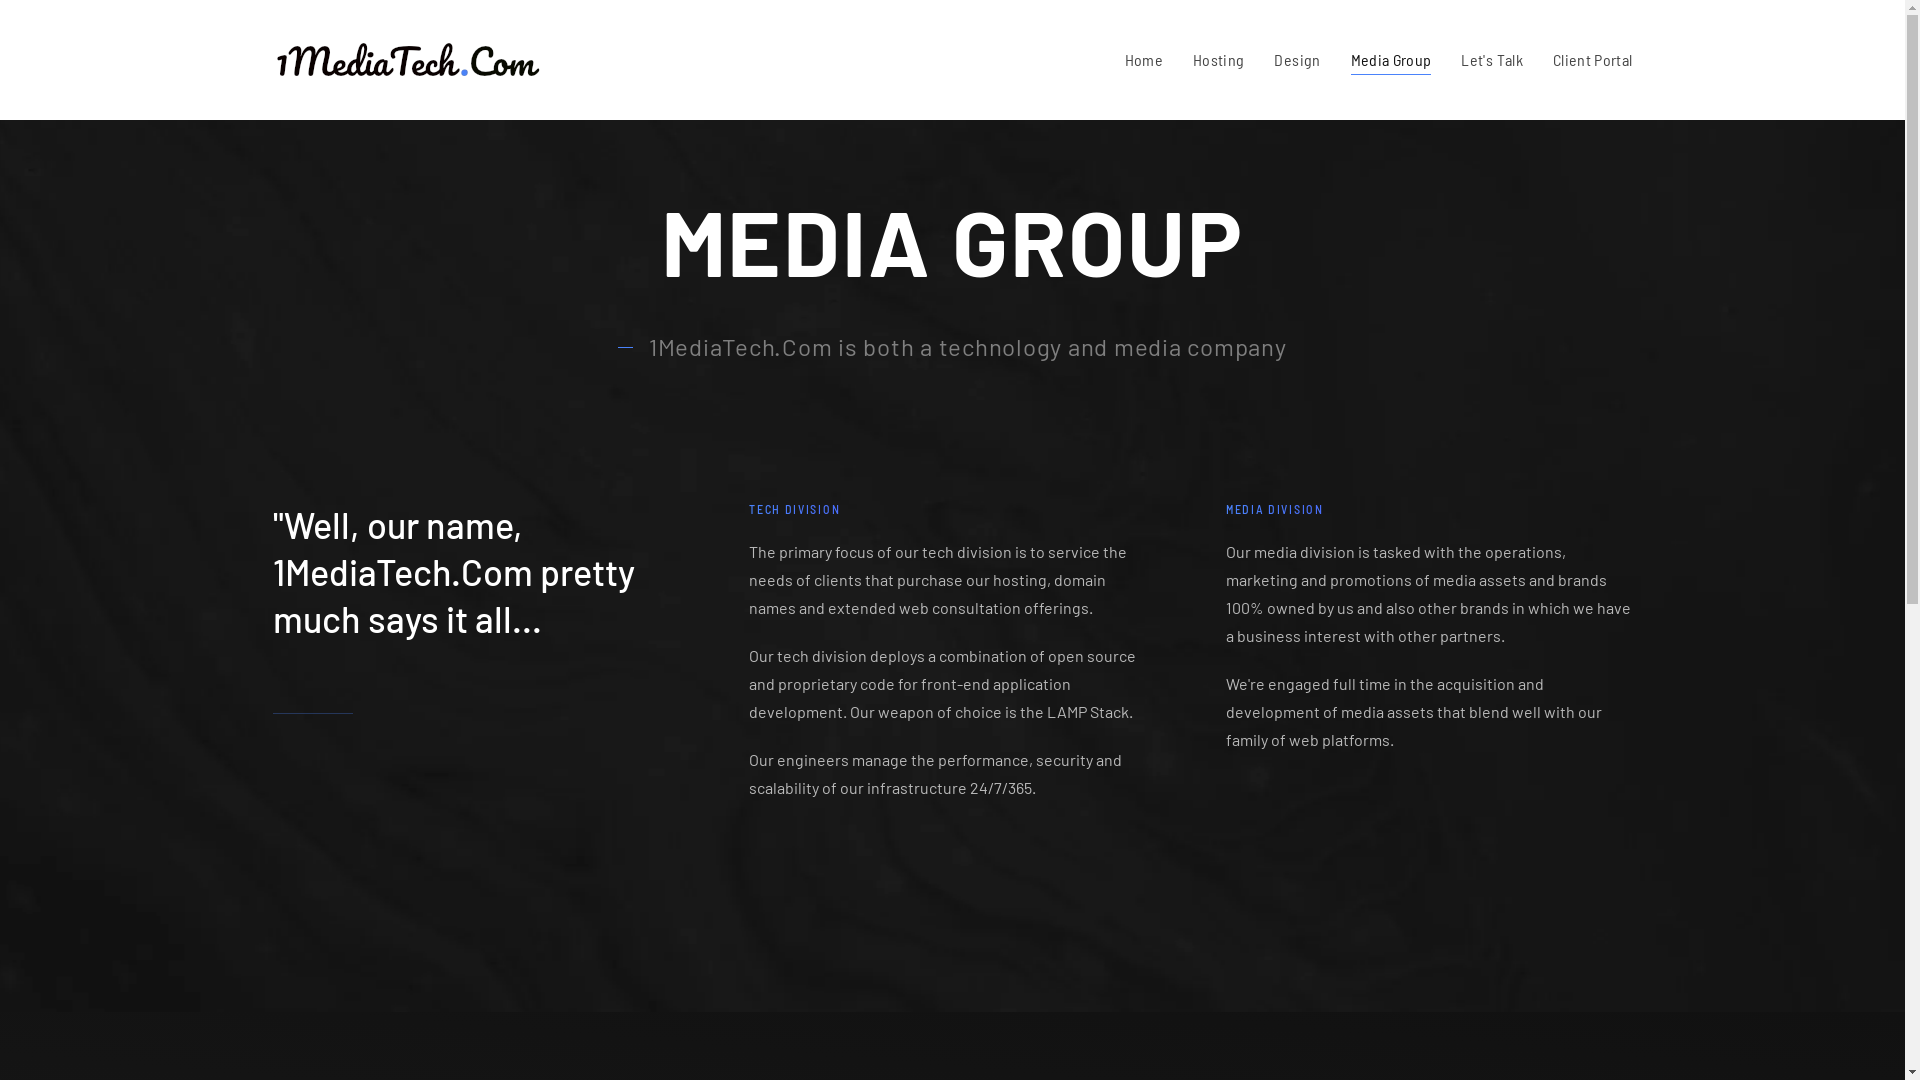  Describe the element at coordinates (1392, 60) in the screenshot. I see `Media Group` at that location.